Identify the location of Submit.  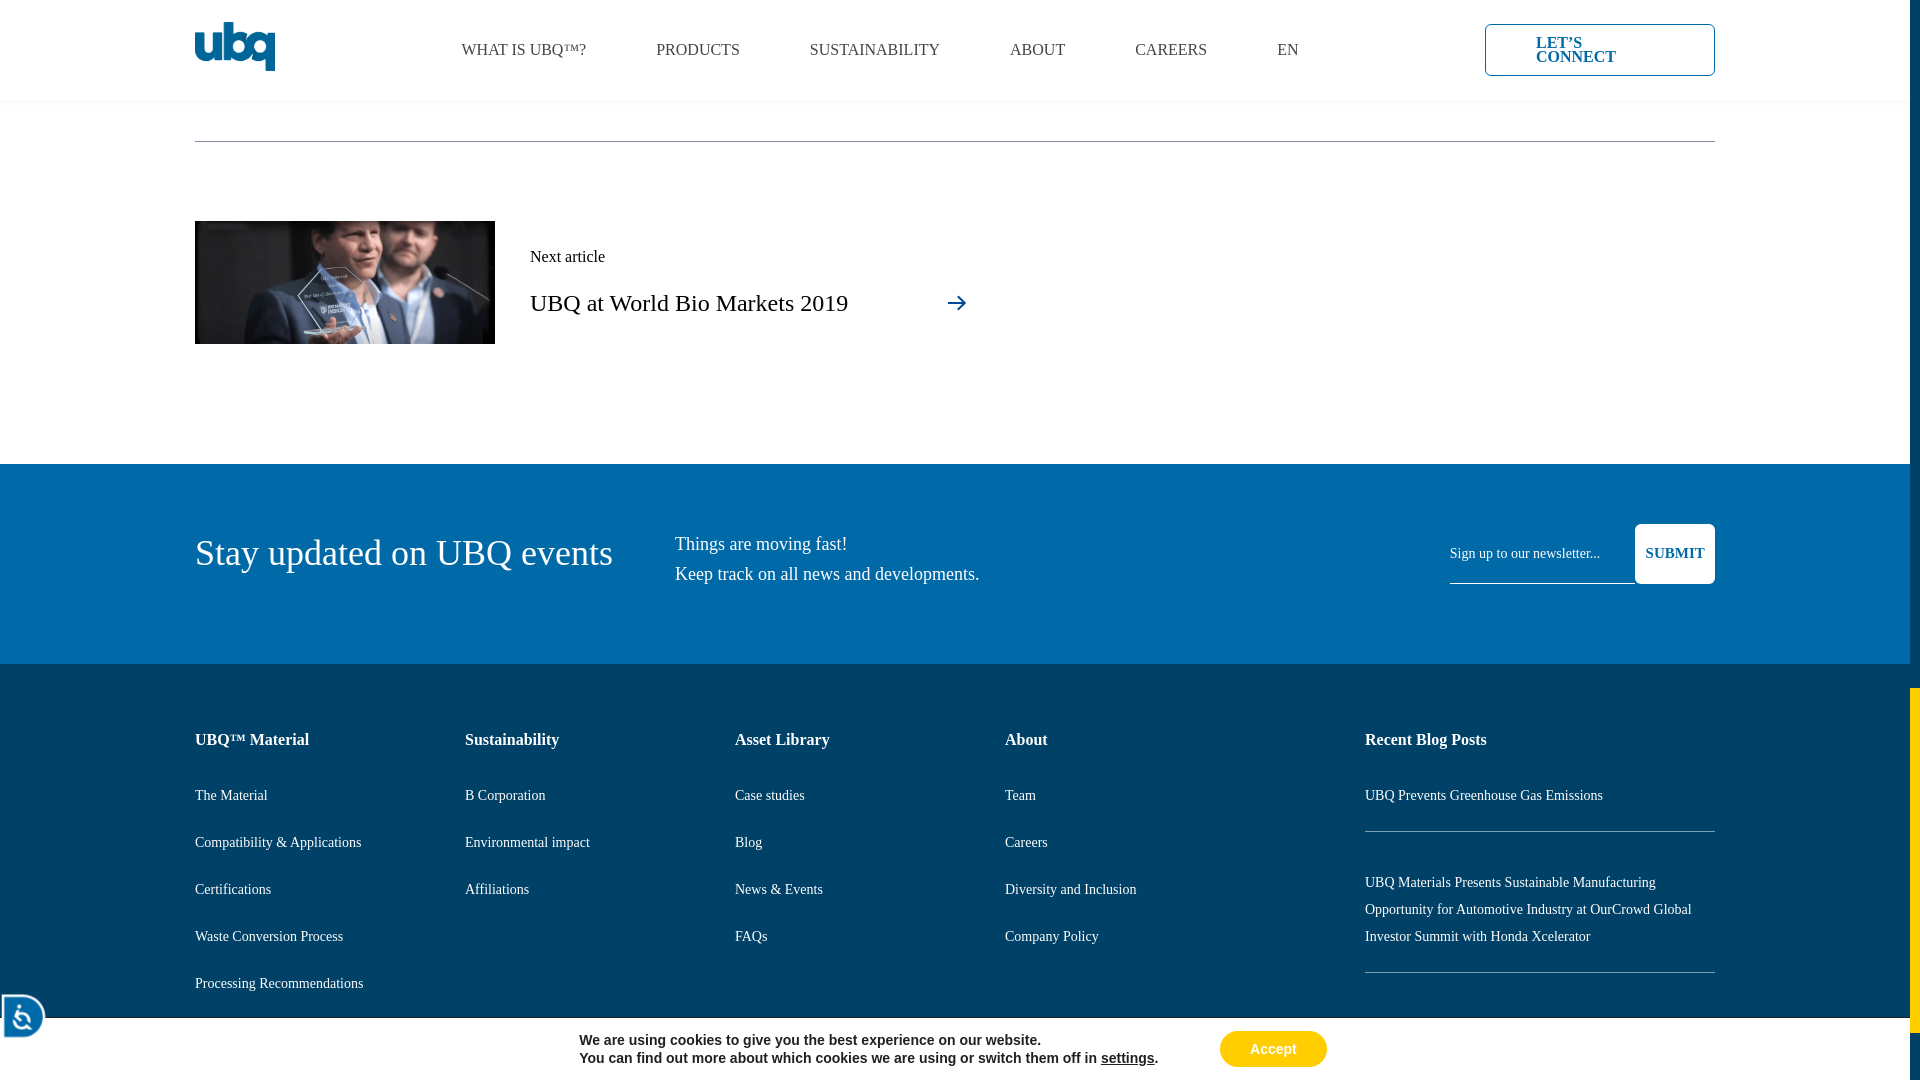
(1674, 554).